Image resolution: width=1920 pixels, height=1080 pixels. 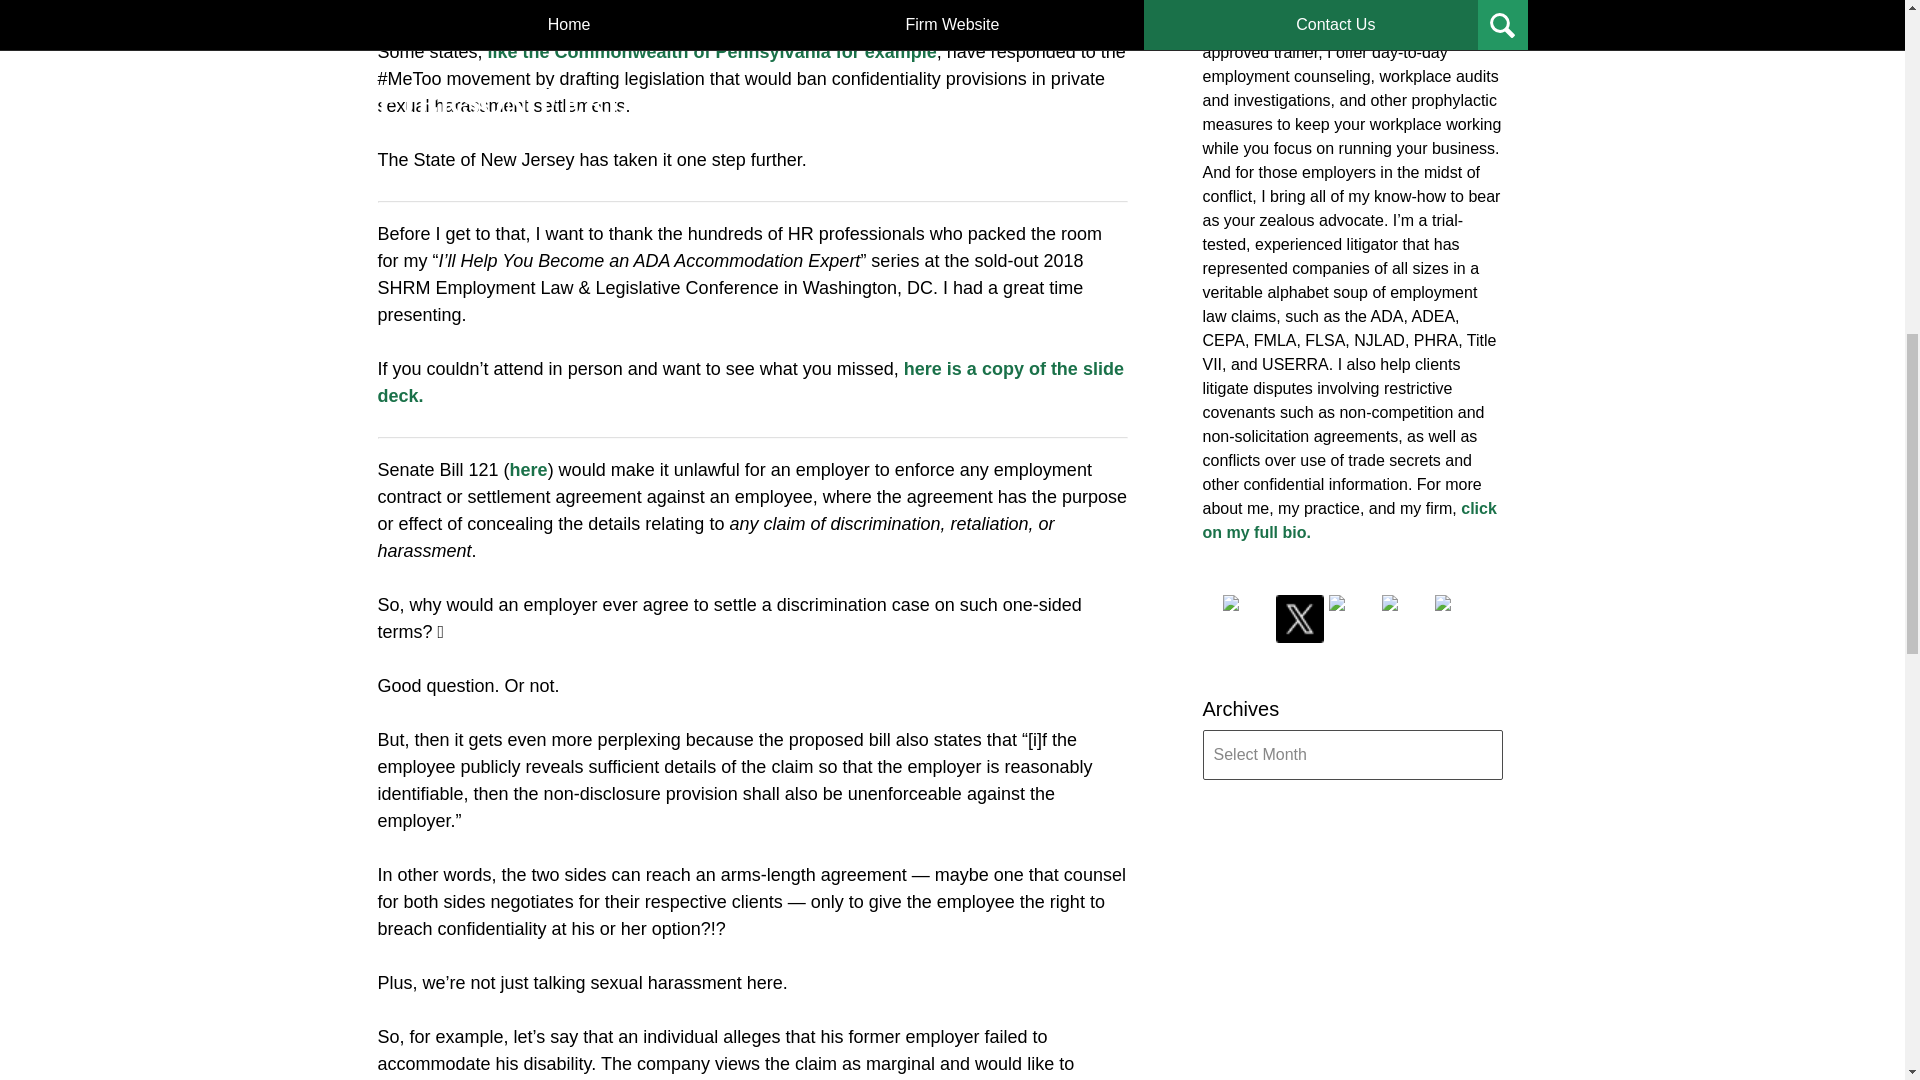 I want to click on Feed, so click(x=1458, y=618).